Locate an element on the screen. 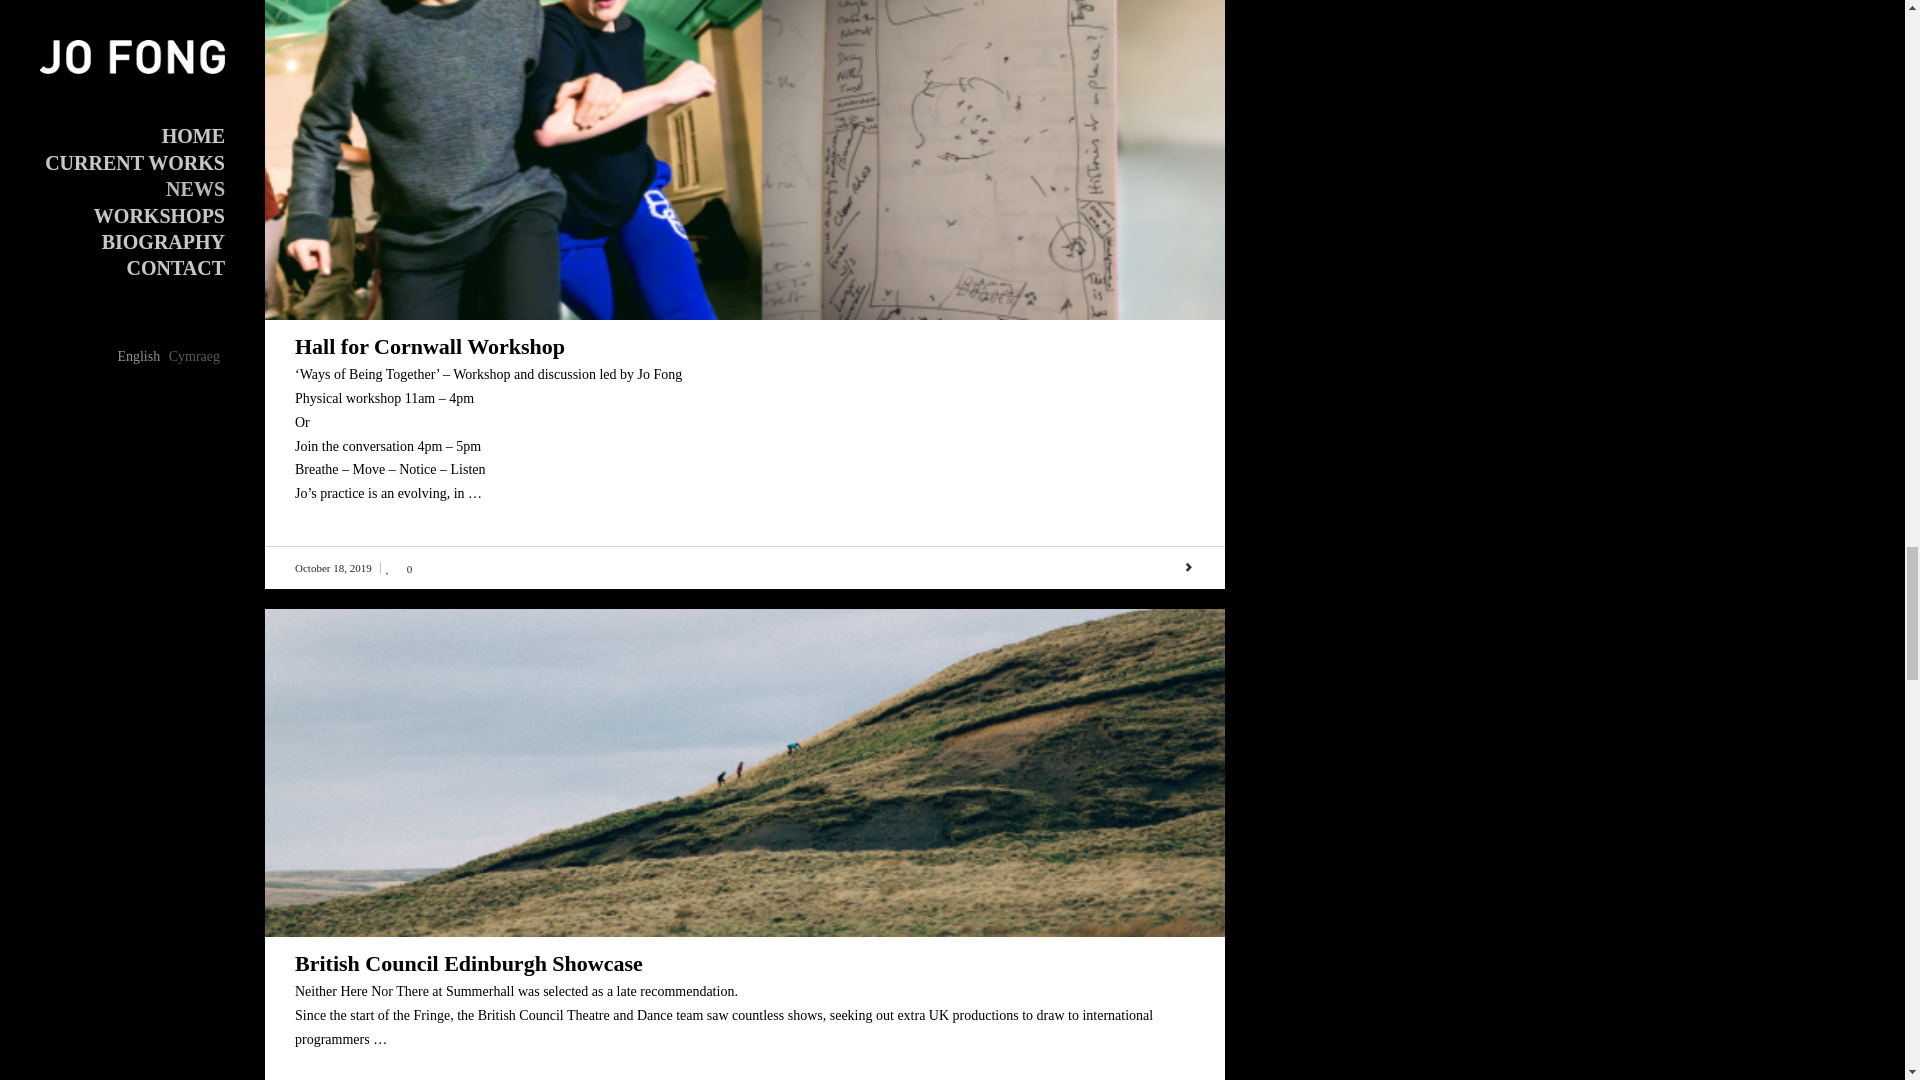 Image resolution: width=1920 pixels, height=1080 pixels. Hall for Cornwall Workshop is located at coordinates (430, 346).